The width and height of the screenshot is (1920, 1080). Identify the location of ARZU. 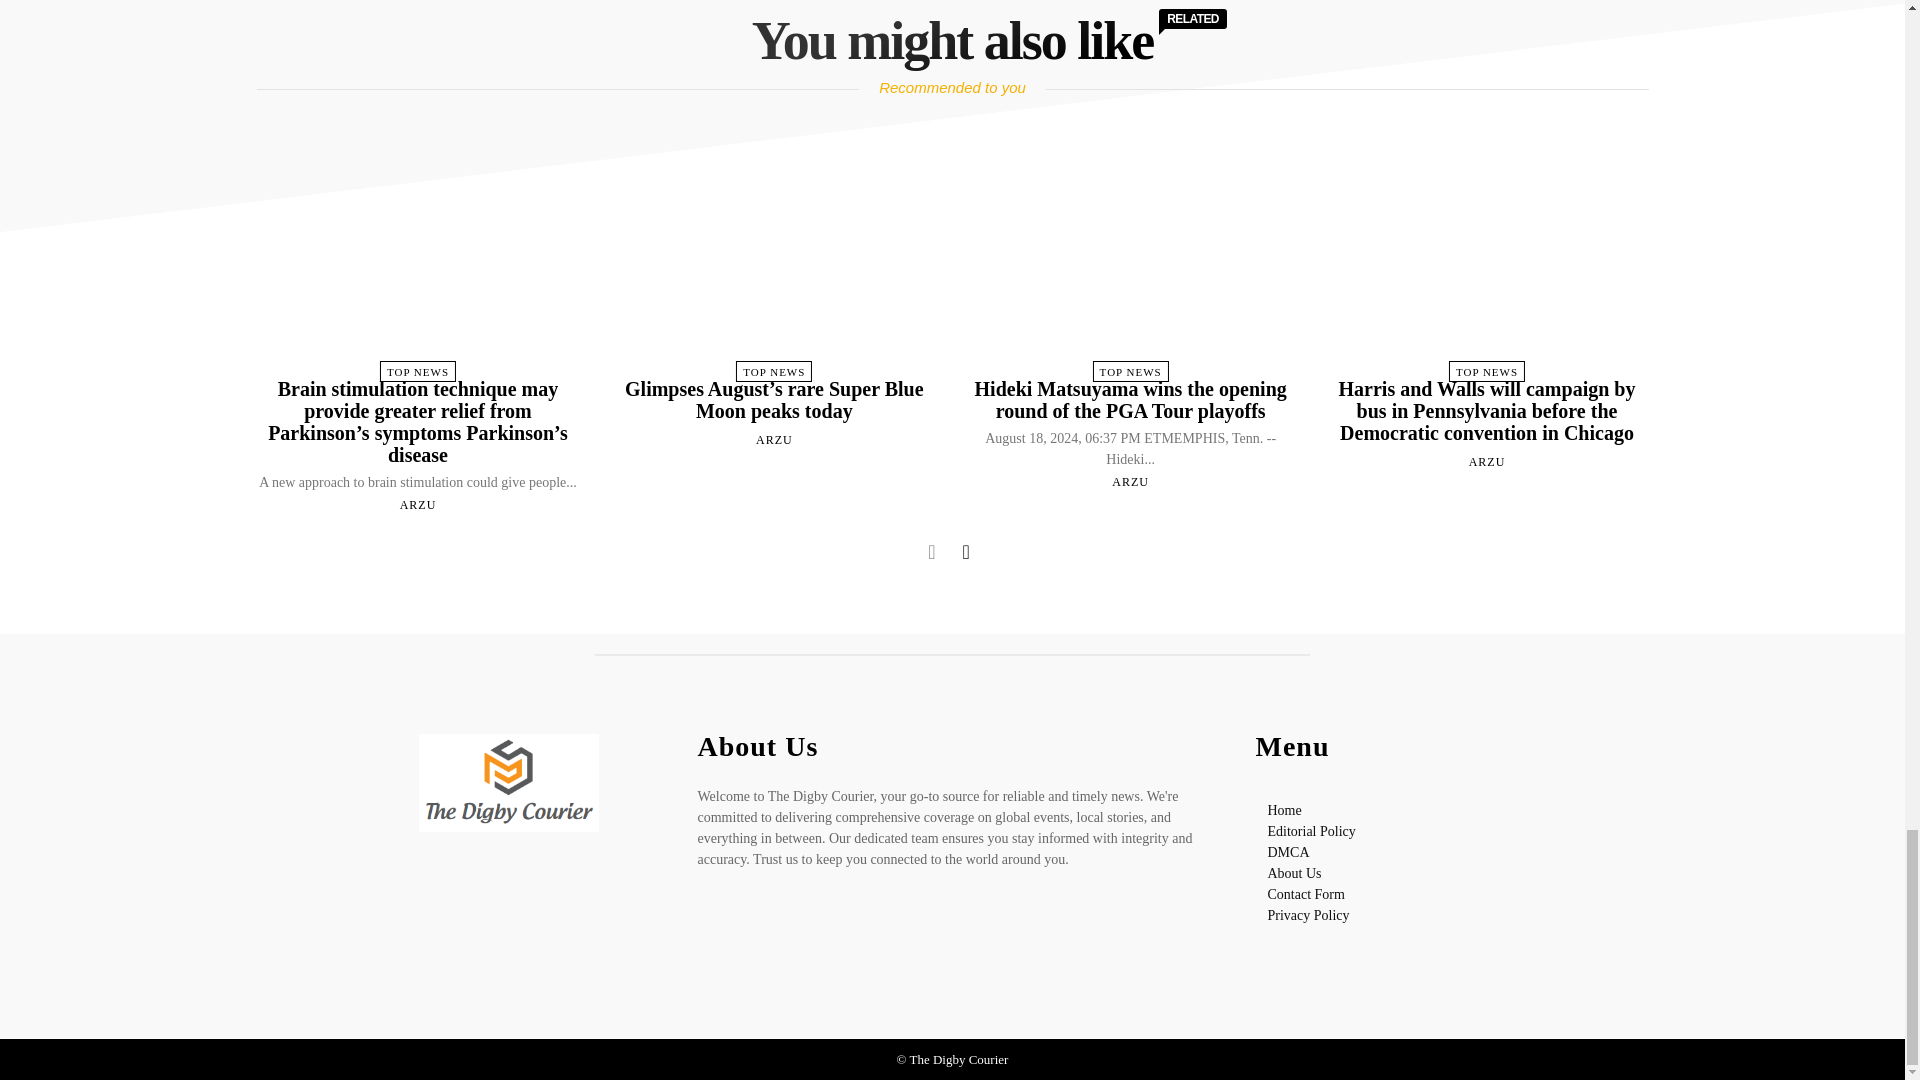
(418, 504).